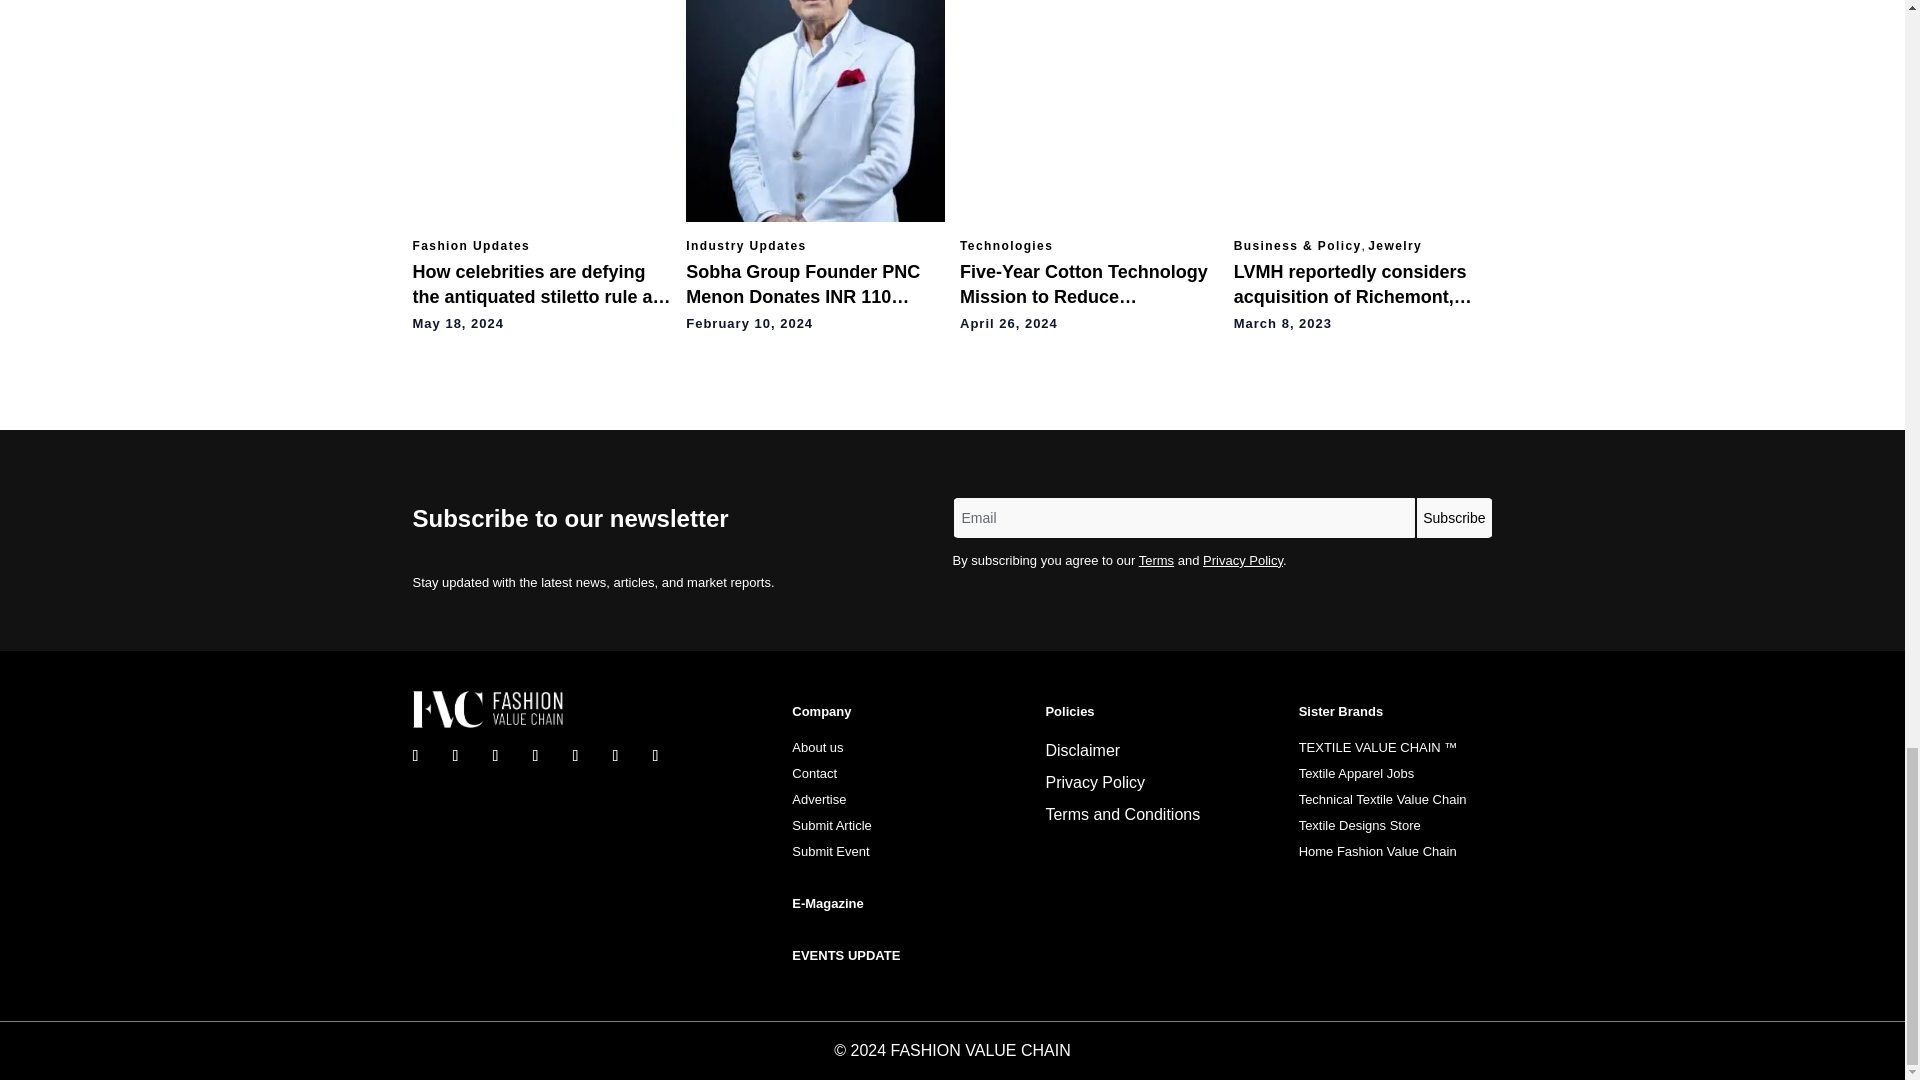 The height and width of the screenshot is (1080, 1920). What do you see at coordinates (1454, 517) in the screenshot?
I see `Subscribe` at bounding box center [1454, 517].